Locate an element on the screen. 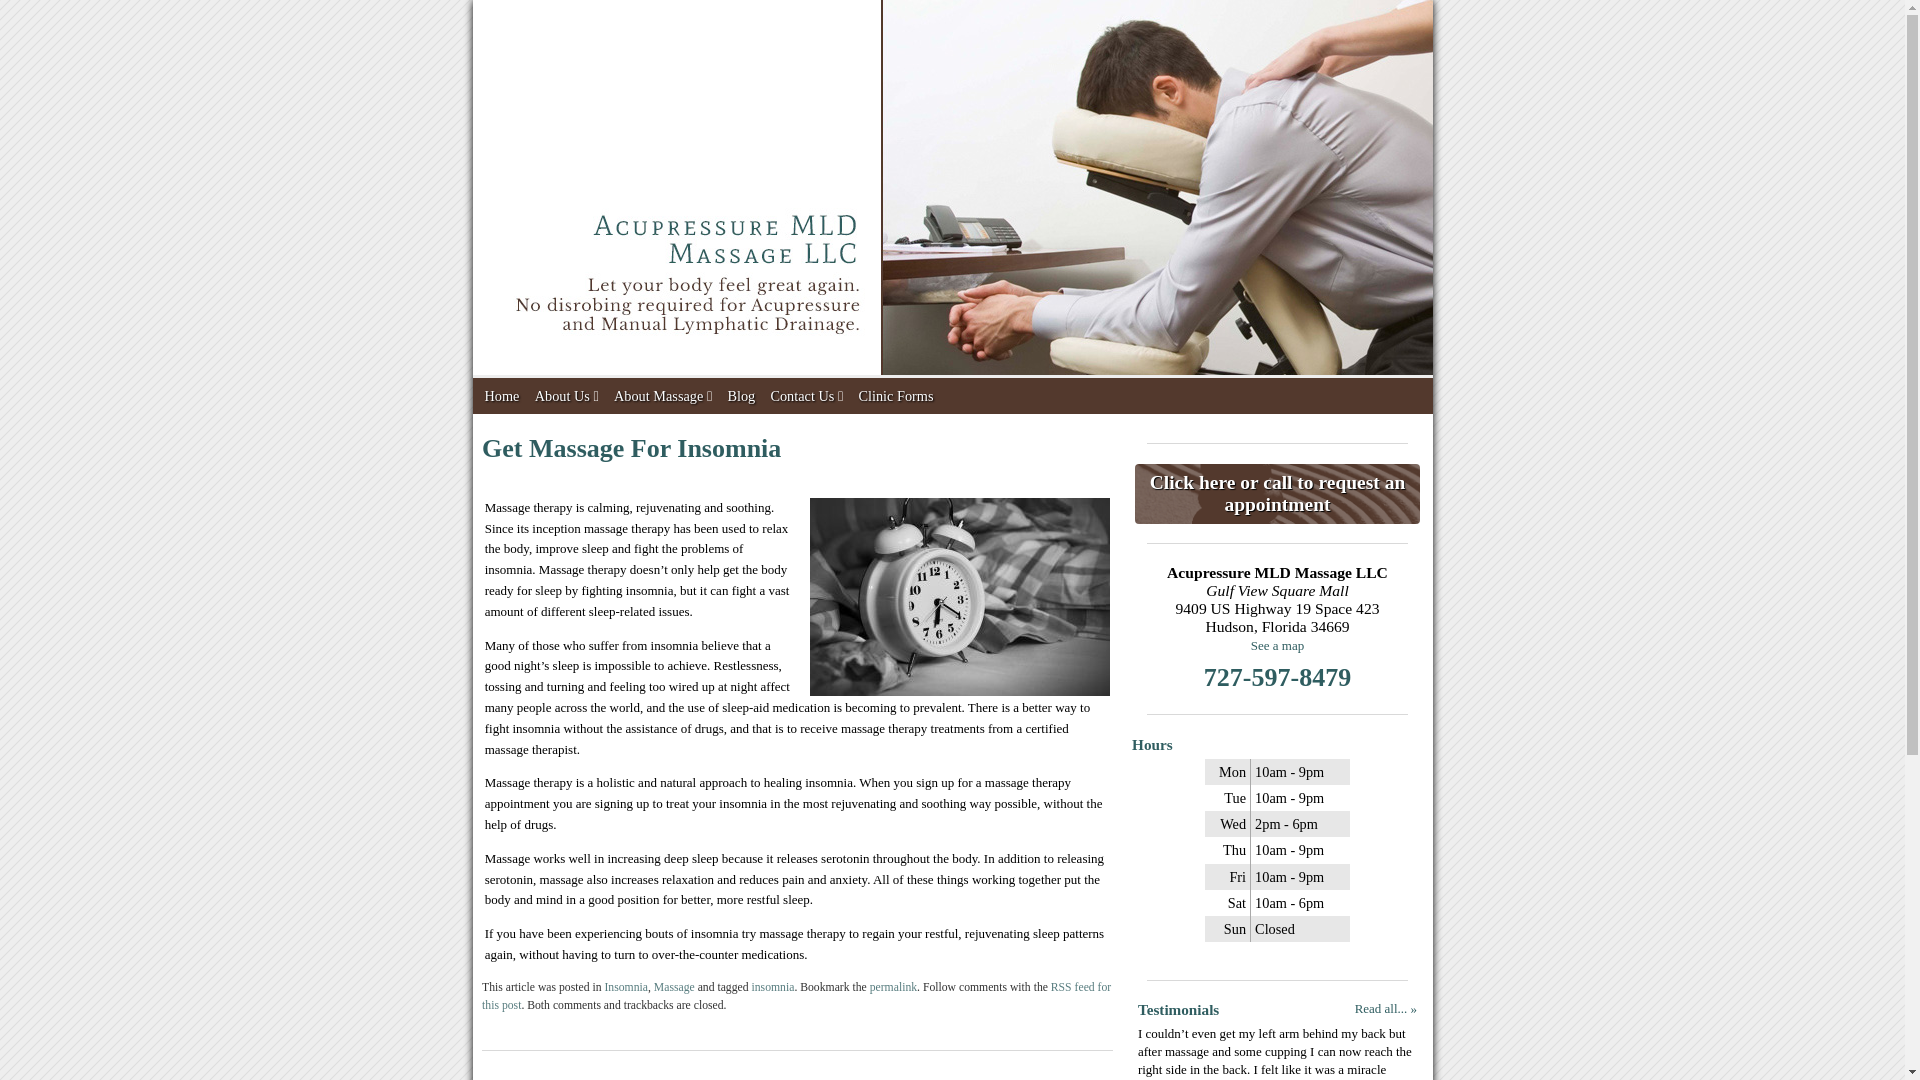 This screenshot has height=1080, width=1920. Insomnia is located at coordinates (626, 986).